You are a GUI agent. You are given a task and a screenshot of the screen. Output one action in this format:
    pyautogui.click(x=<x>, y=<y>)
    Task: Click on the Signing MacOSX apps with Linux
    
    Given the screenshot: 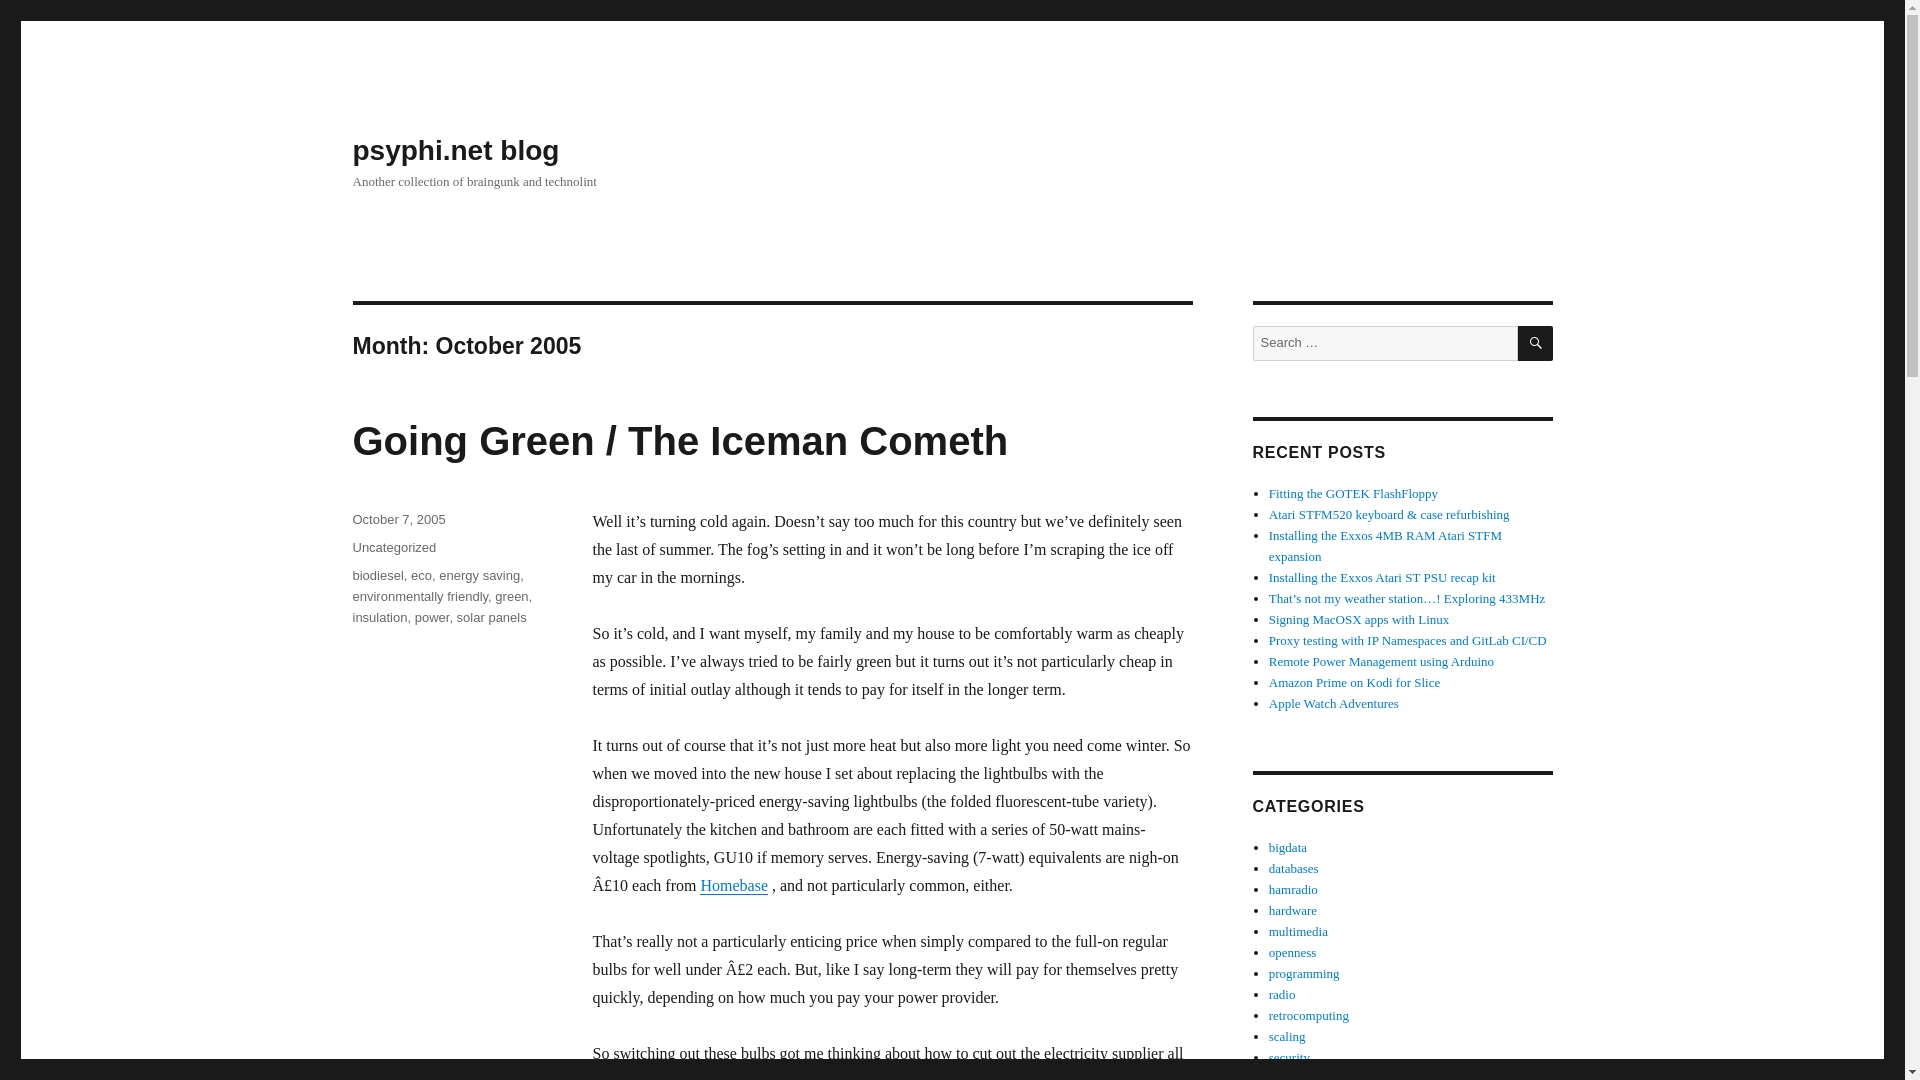 What is the action you would take?
    pyautogui.click(x=1359, y=620)
    